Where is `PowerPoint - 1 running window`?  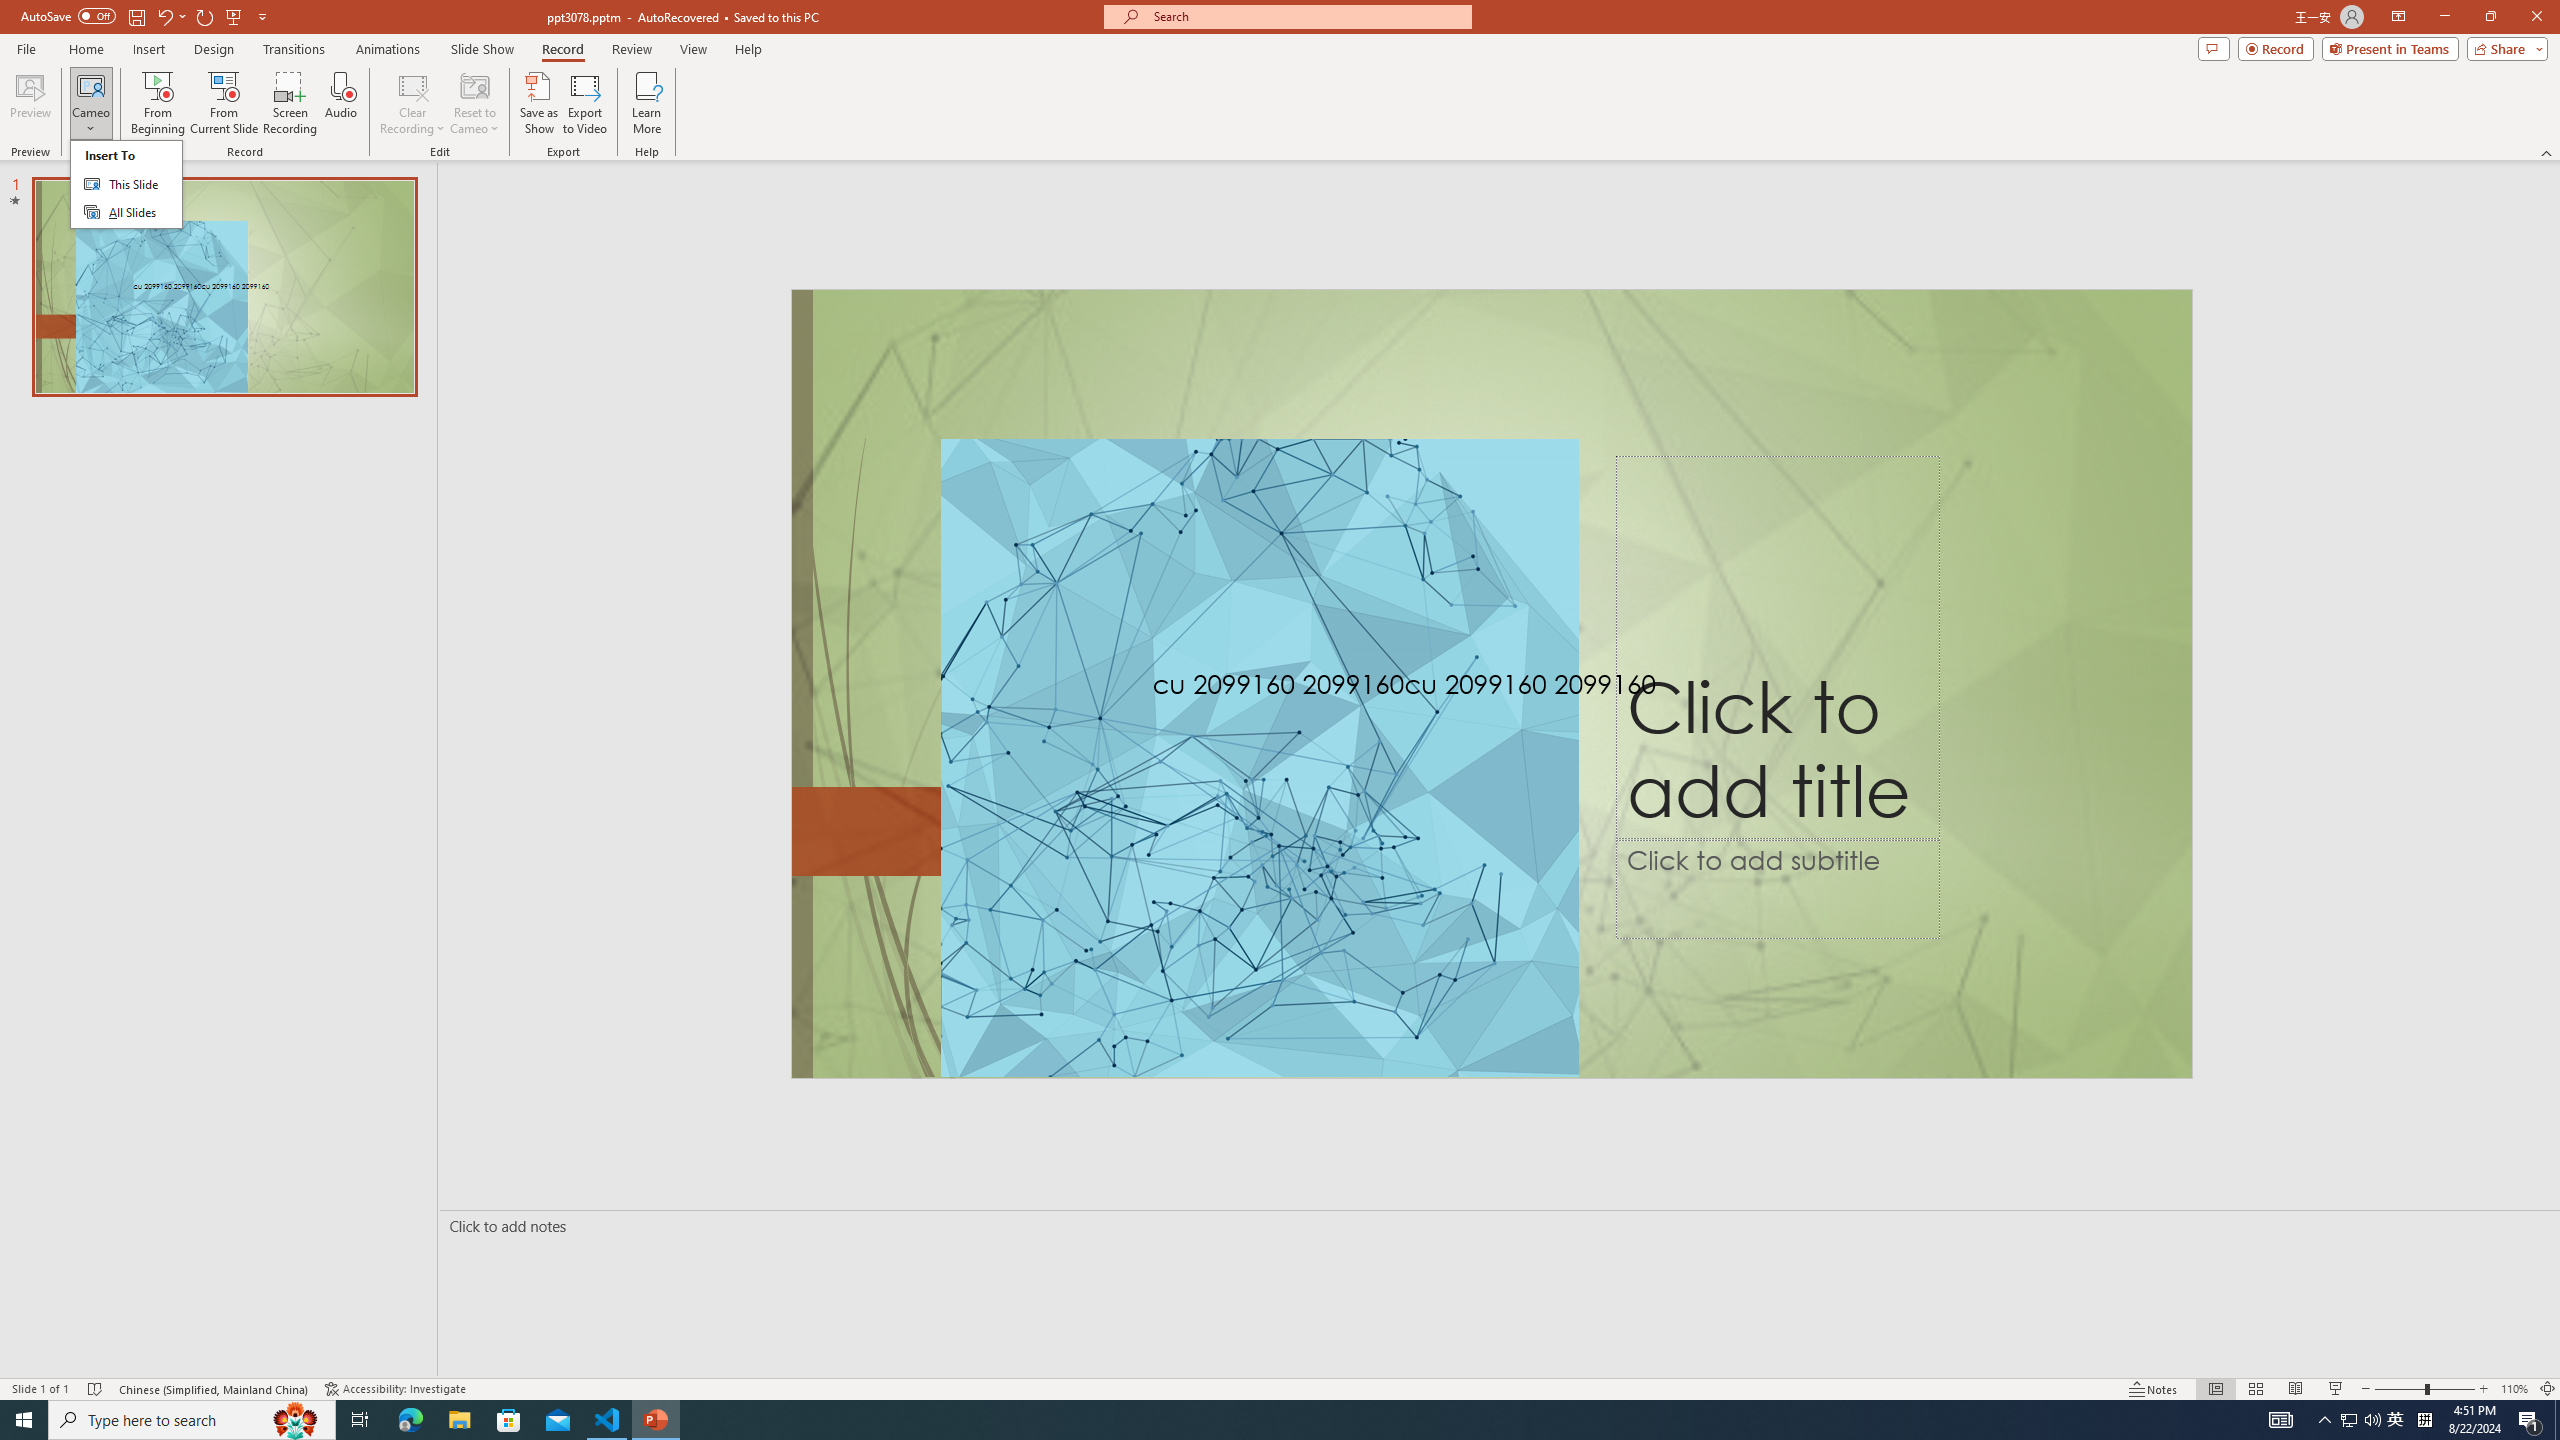
PowerPoint - 1 running window is located at coordinates (656, 1420).